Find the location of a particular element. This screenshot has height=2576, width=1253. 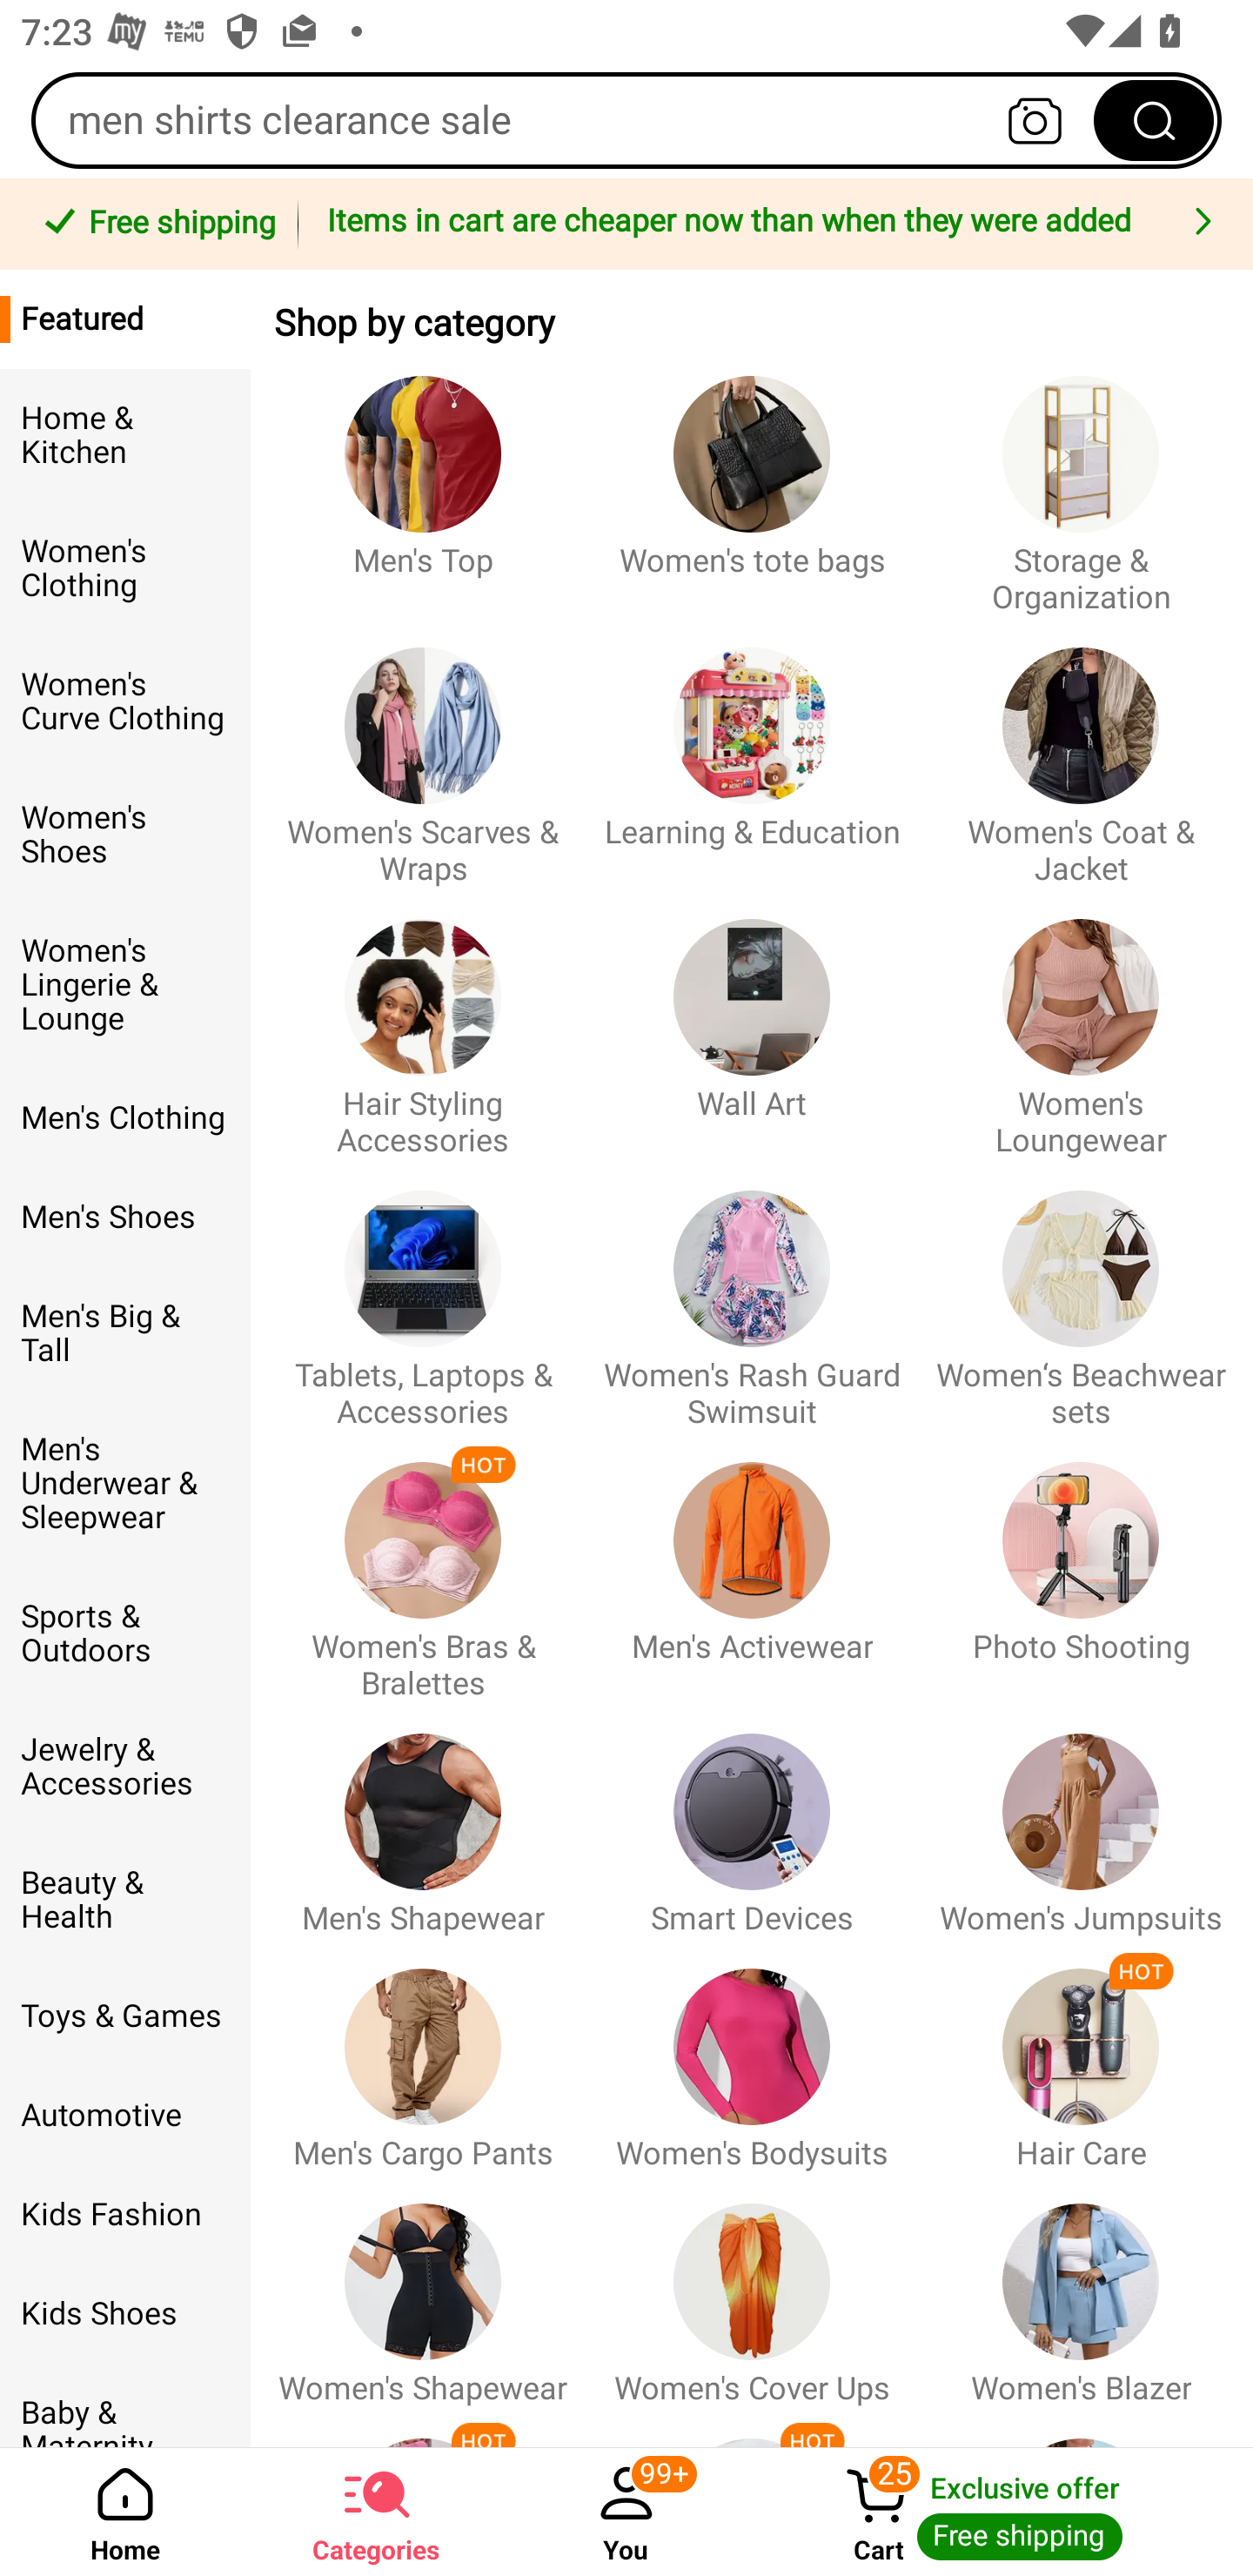

Men's Top is located at coordinates (423, 480).